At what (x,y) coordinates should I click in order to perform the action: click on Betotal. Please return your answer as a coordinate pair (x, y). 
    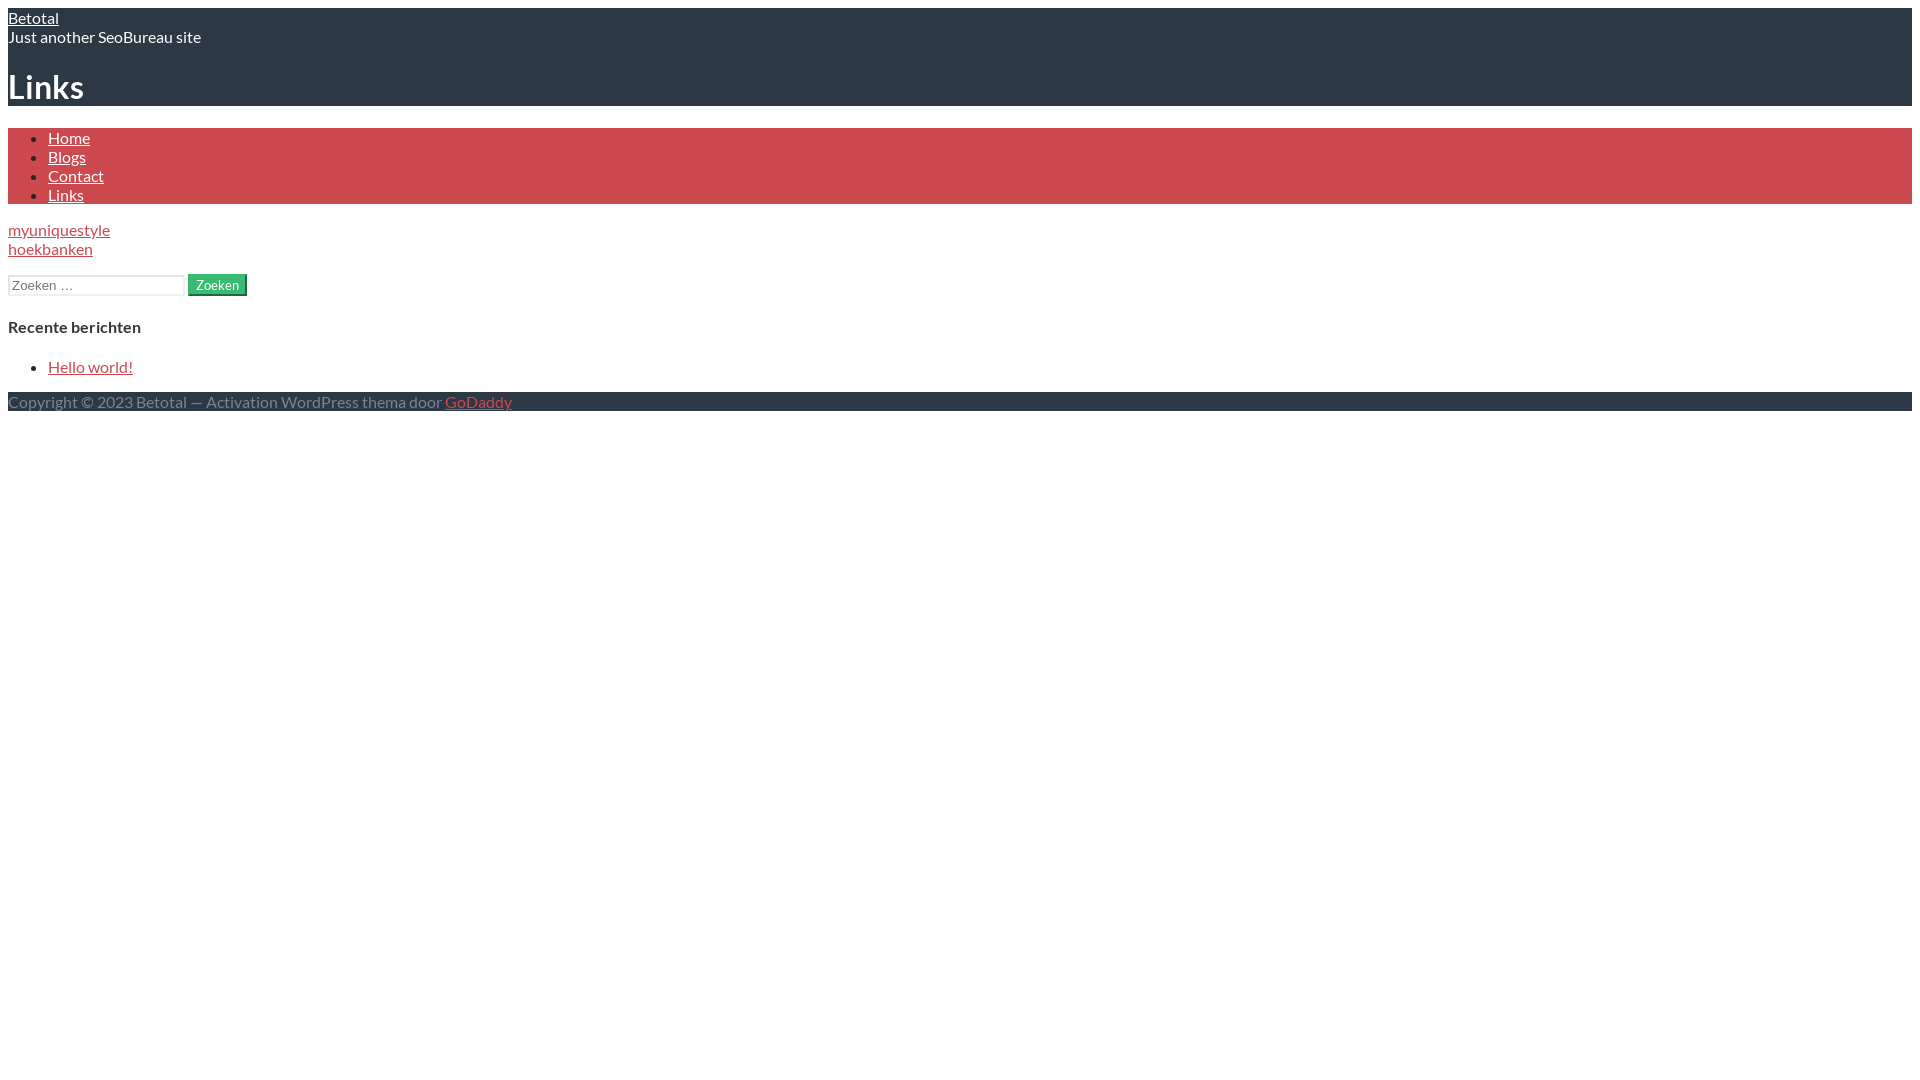
    Looking at the image, I should click on (34, 18).